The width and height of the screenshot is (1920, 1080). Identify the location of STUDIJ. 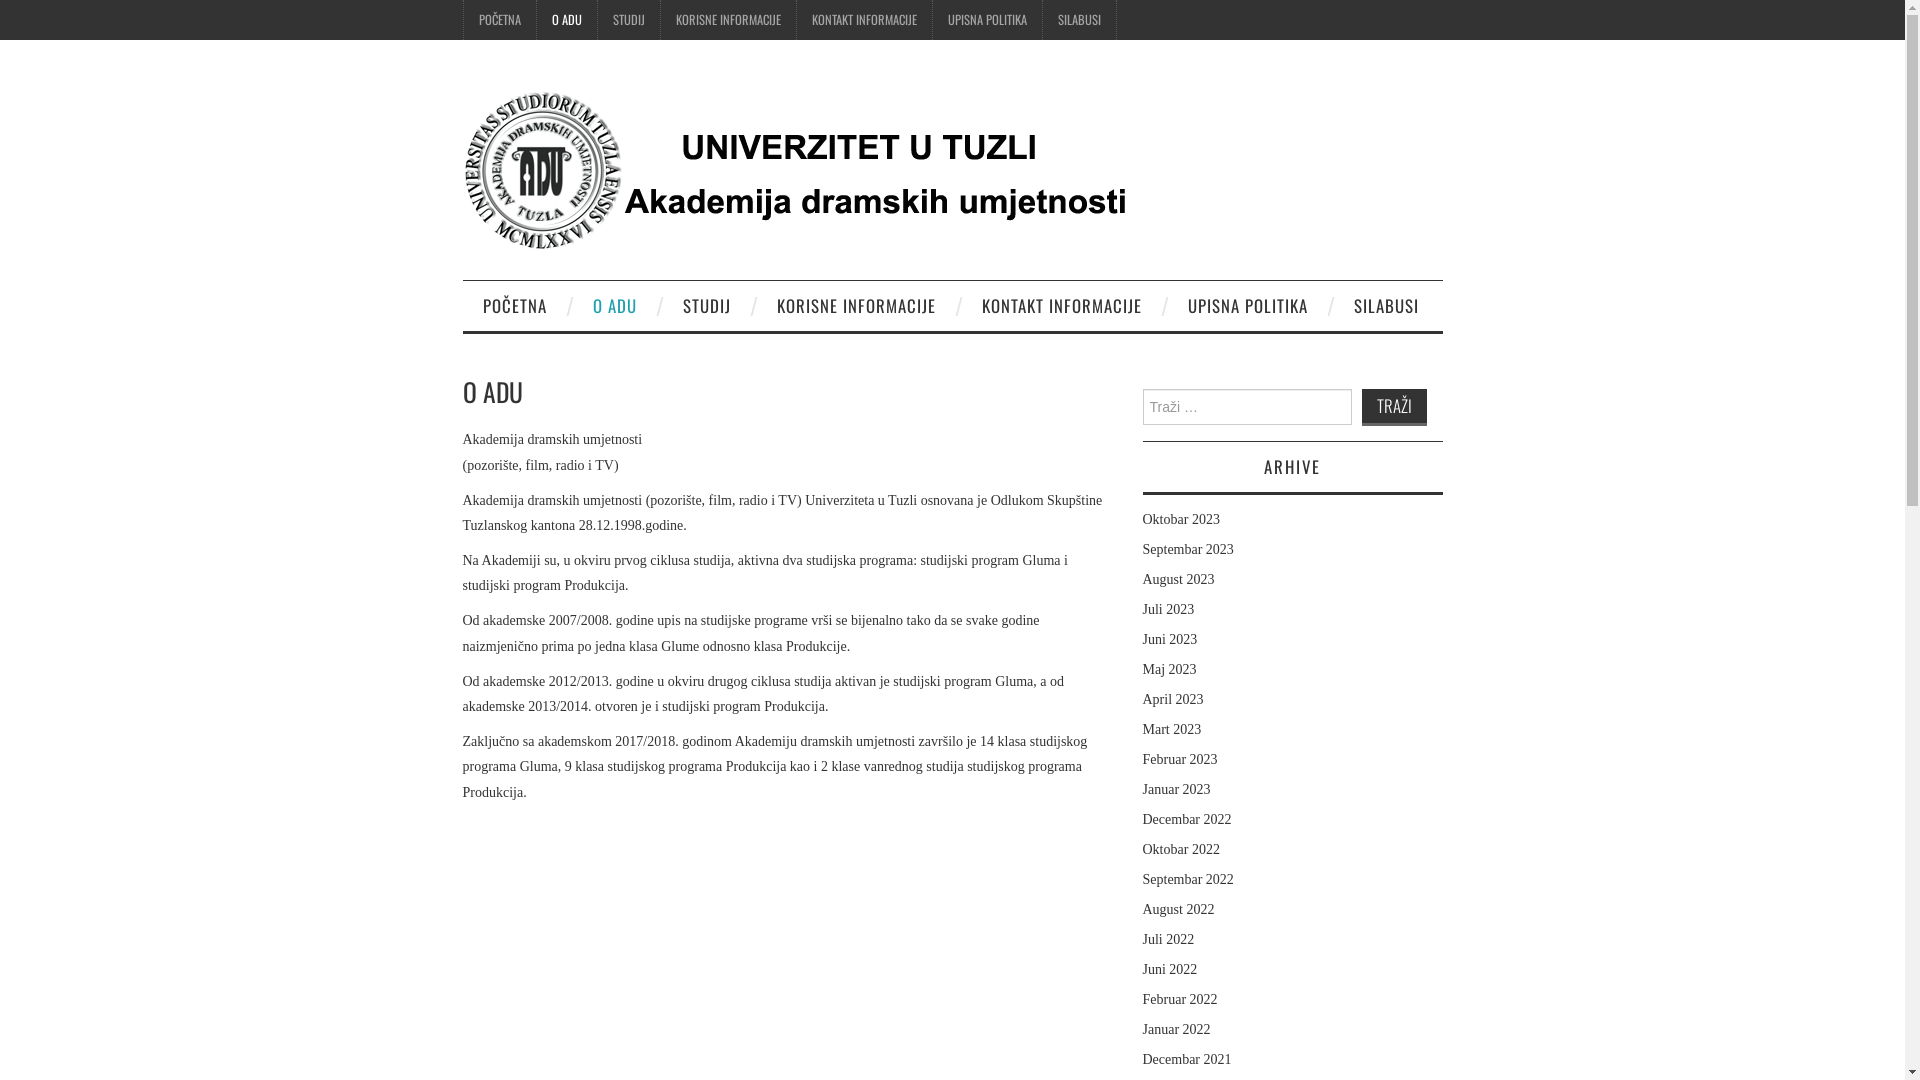
(706, 306).